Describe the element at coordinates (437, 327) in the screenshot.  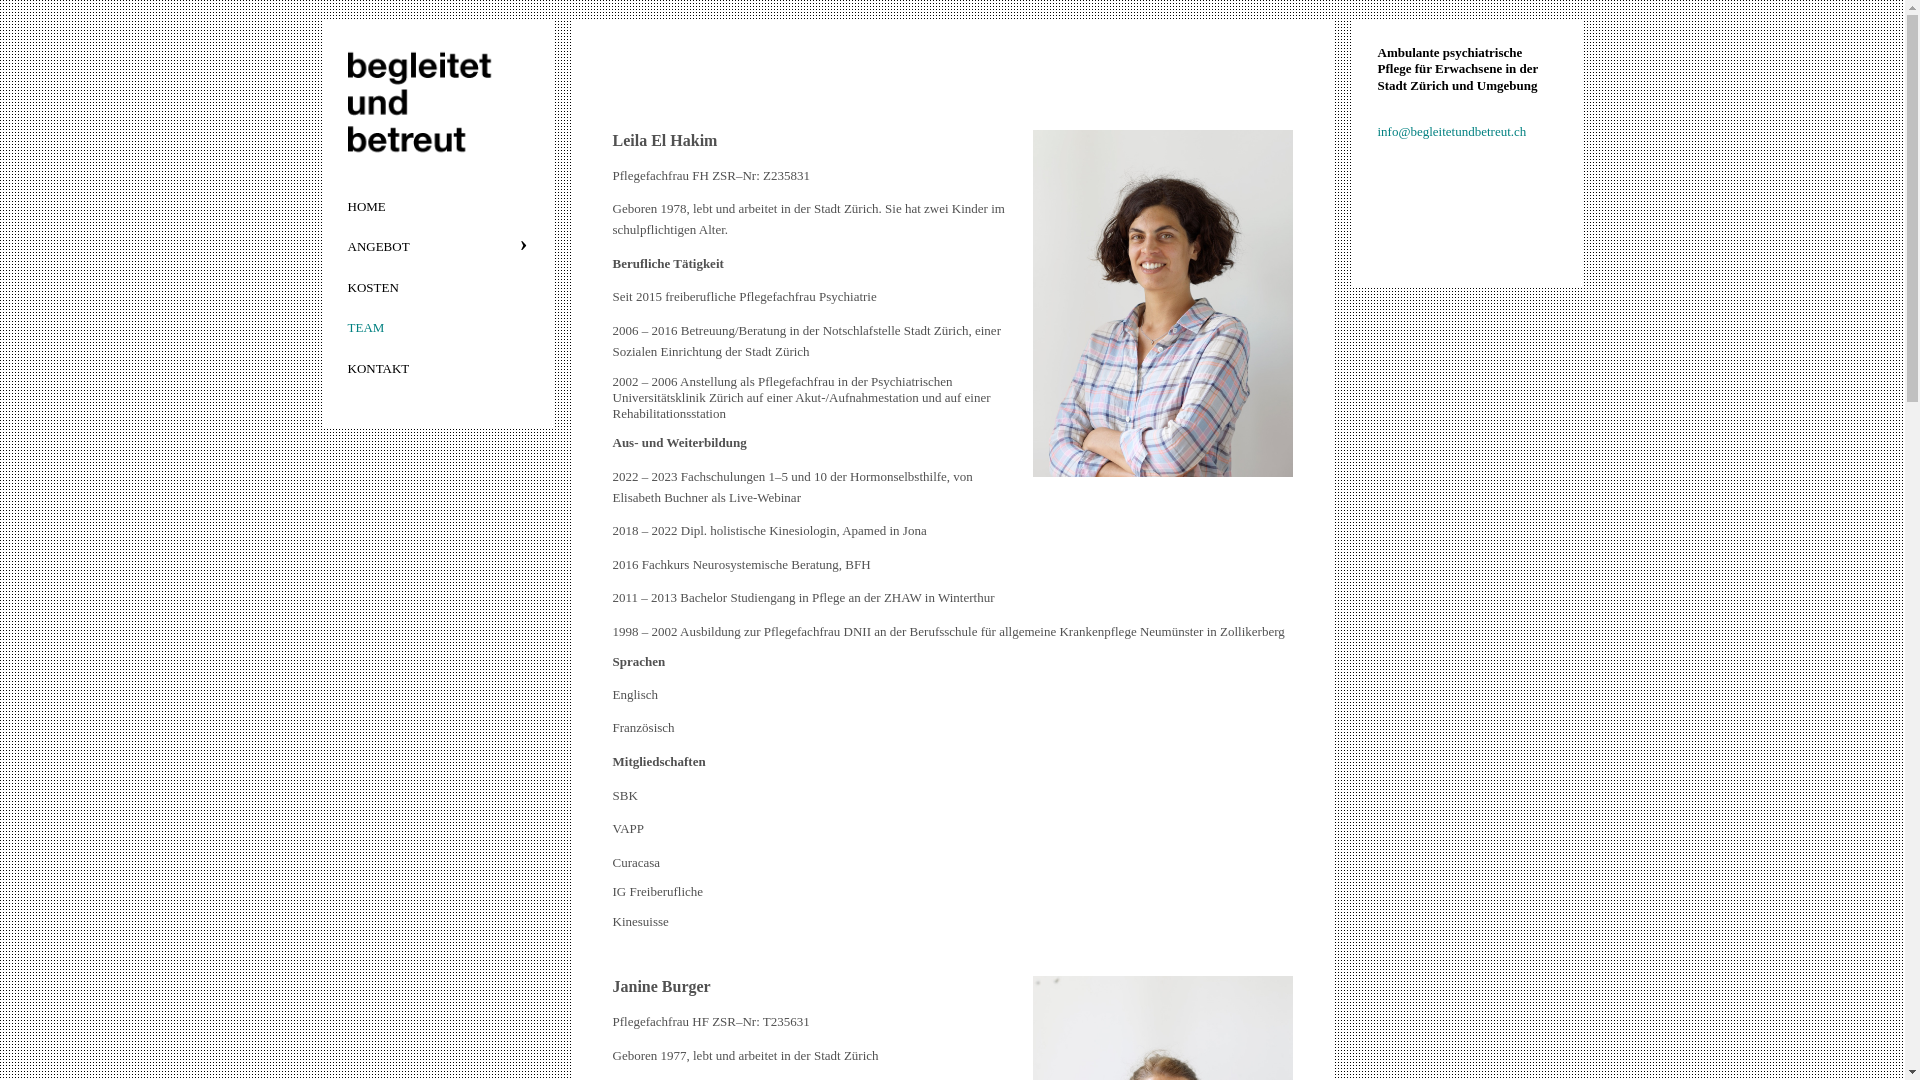
I see `TEAM` at that location.